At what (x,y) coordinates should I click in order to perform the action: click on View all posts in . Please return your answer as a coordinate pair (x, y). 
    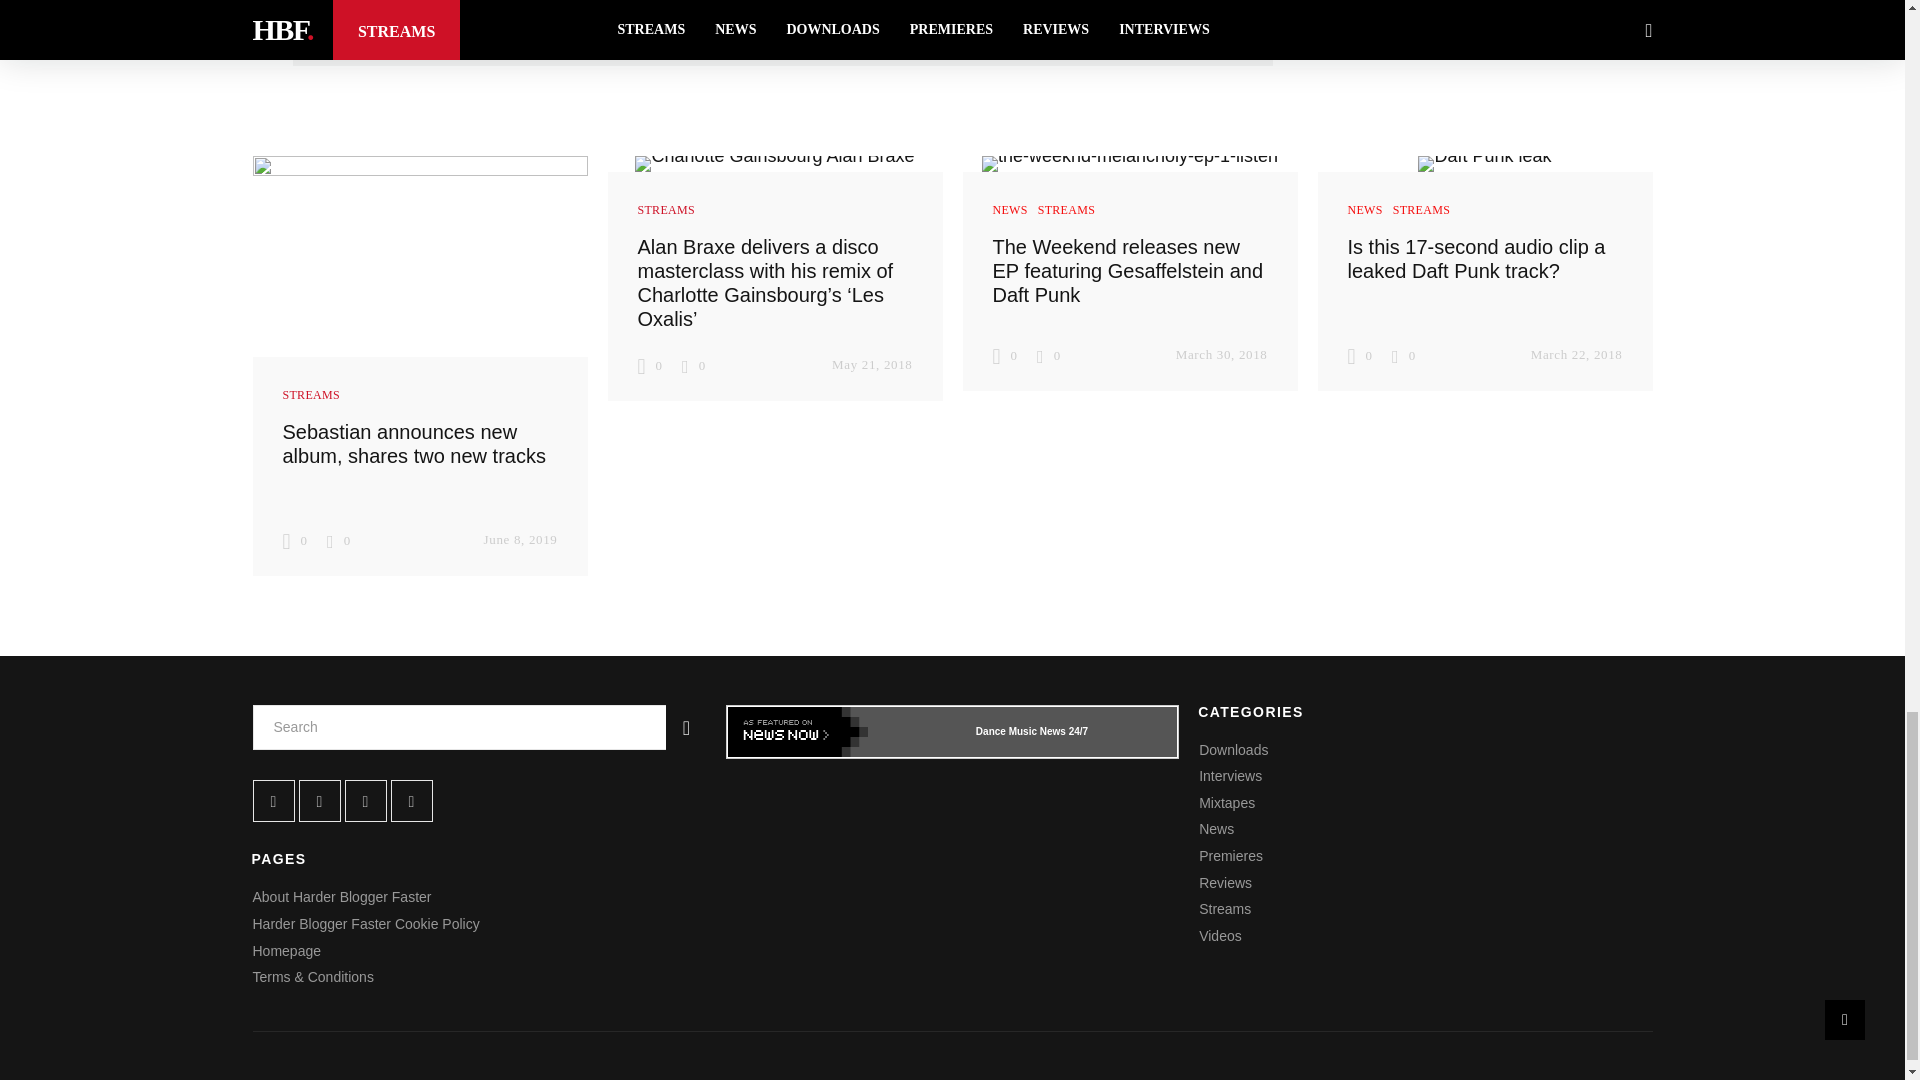
    Looking at the image, I should click on (664, 209).